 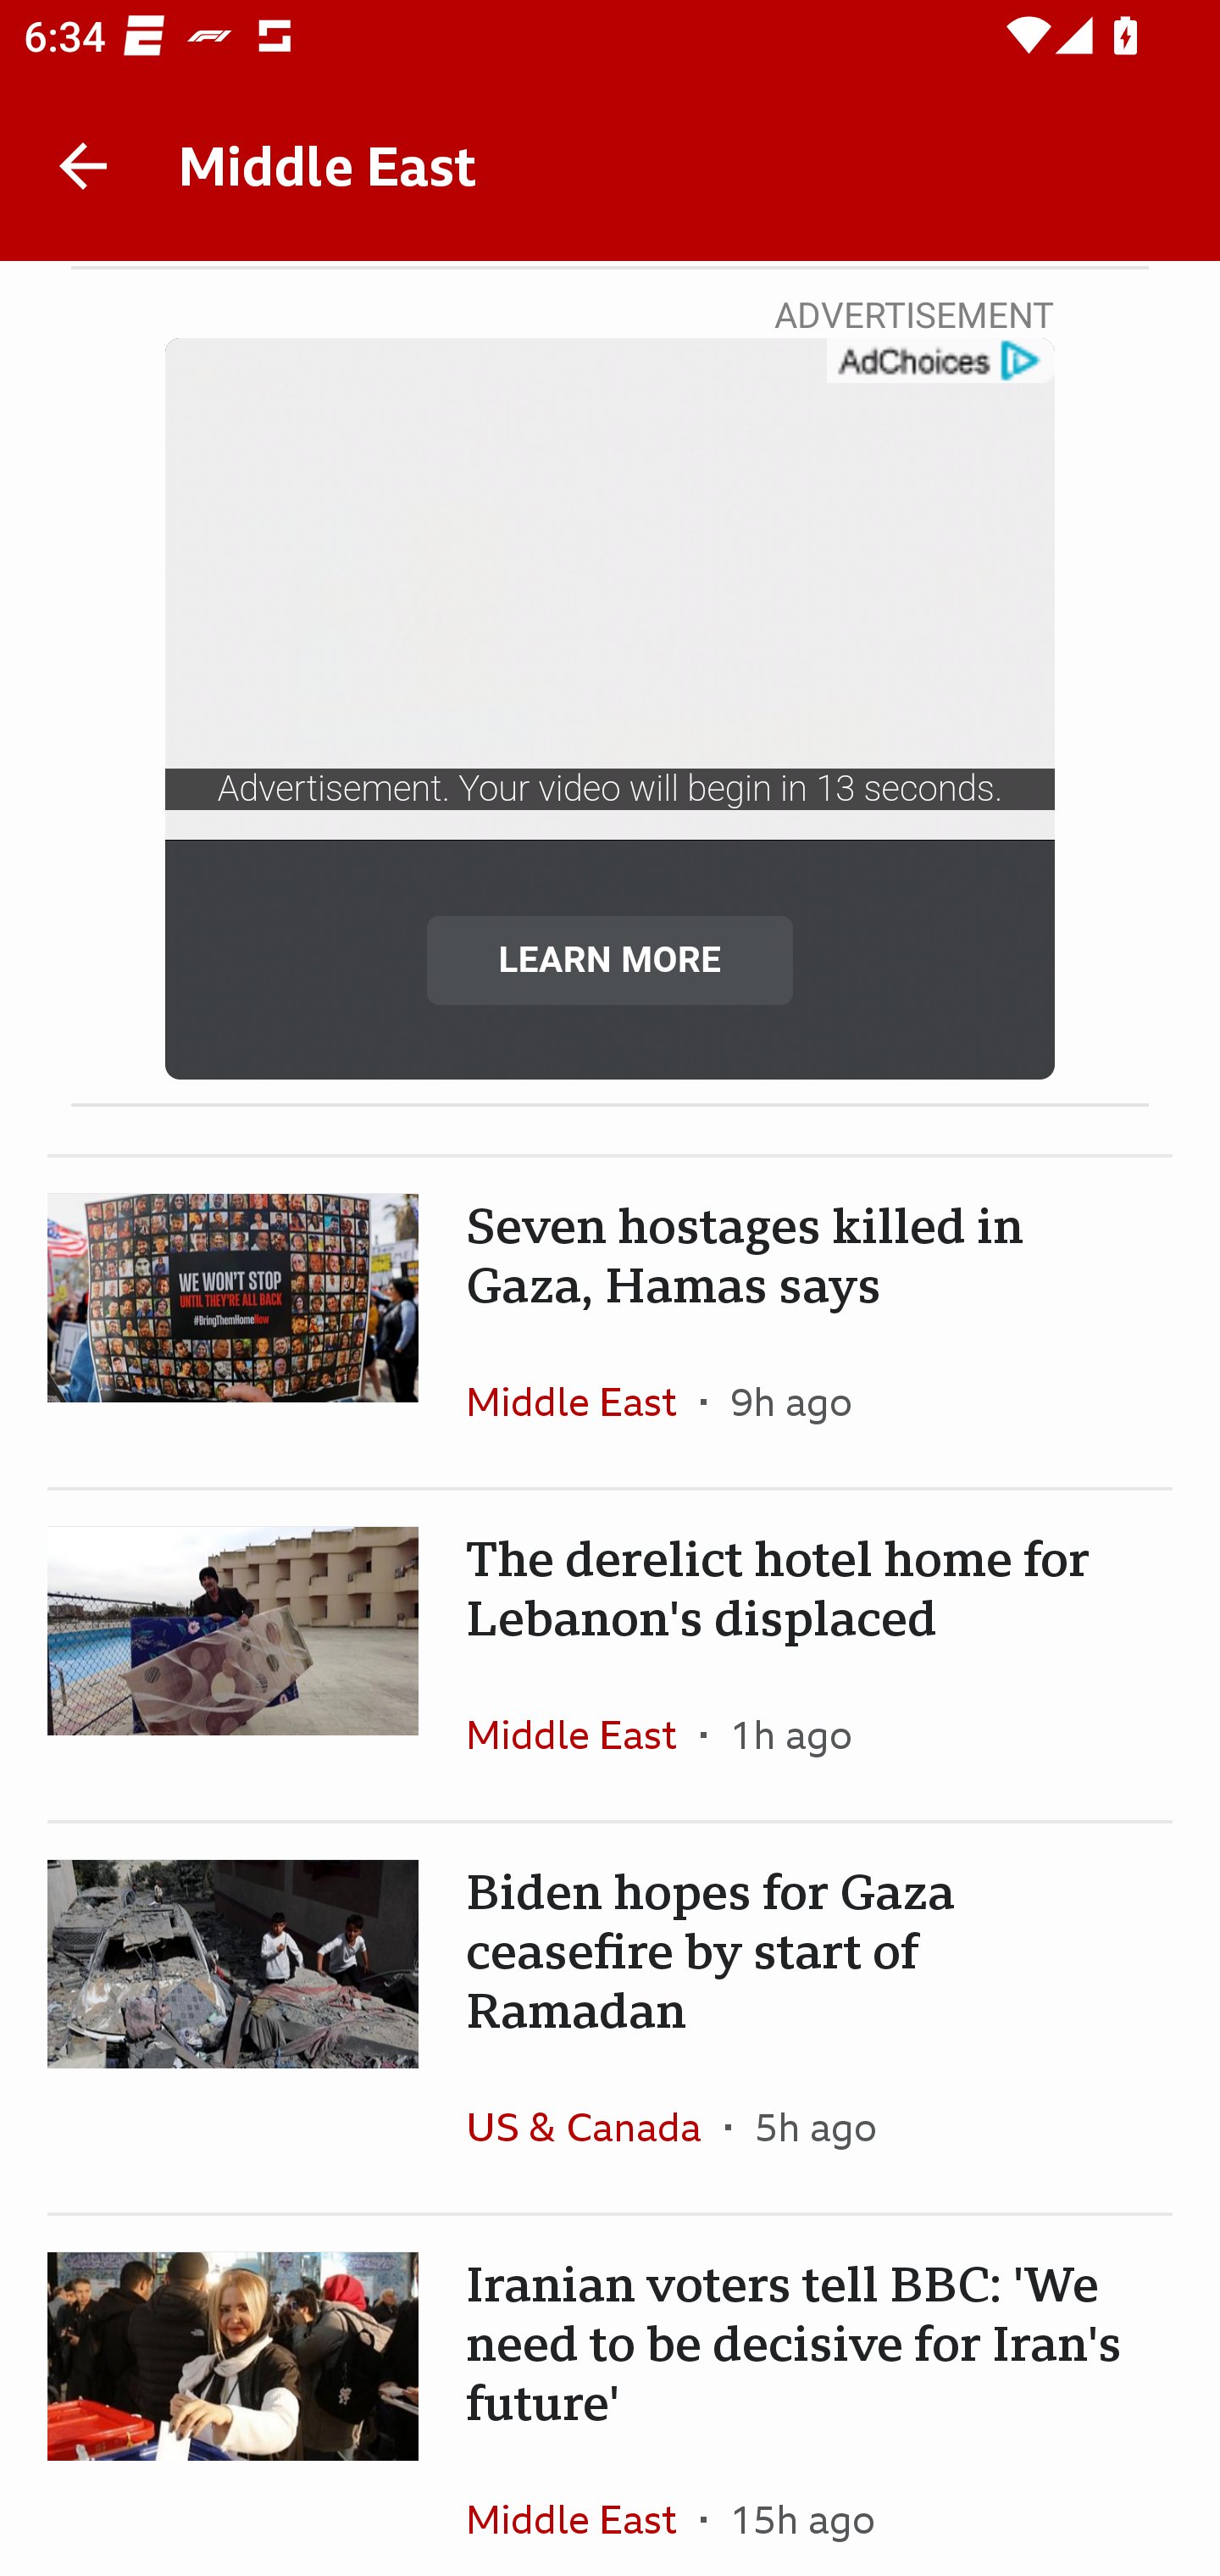 What do you see at coordinates (939, 362) in the screenshot?
I see `get?name=admarker-full-tl` at bounding box center [939, 362].